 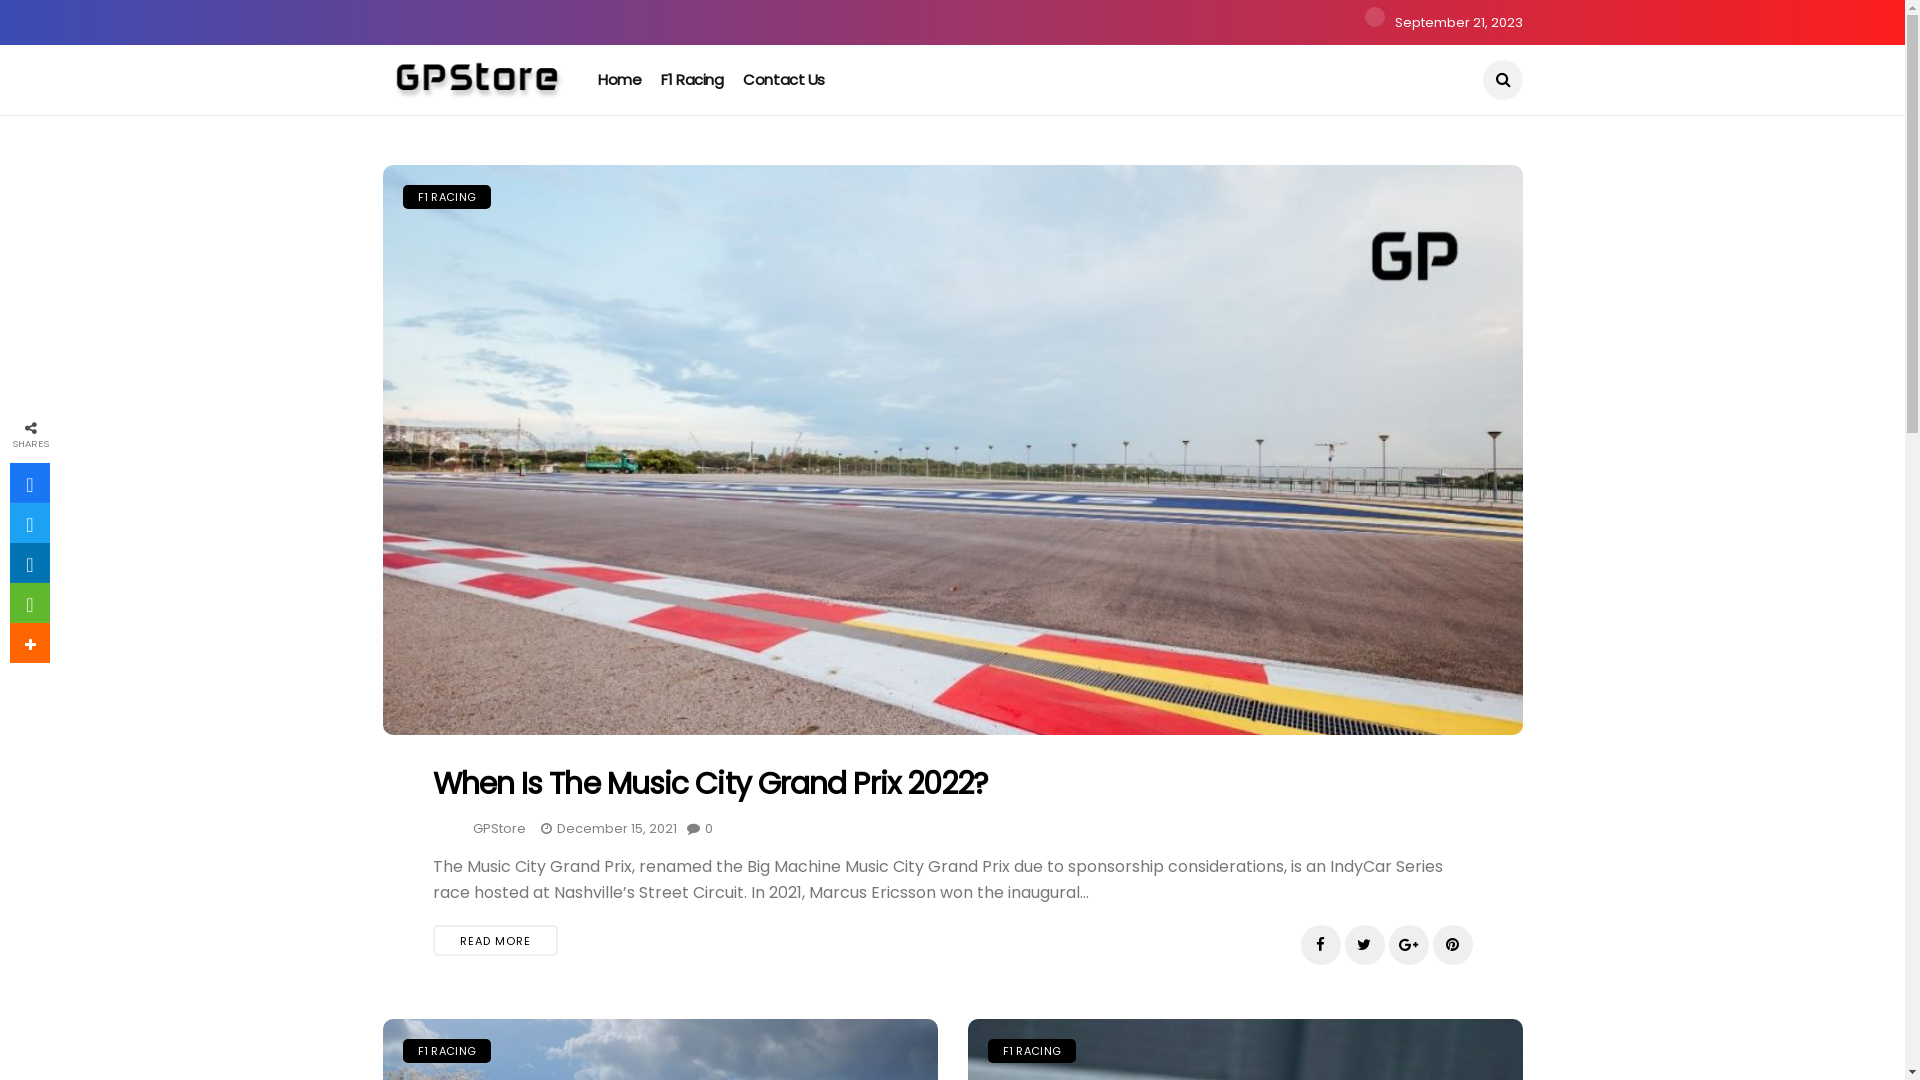 I want to click on Share this on Facebook, so click(x=30, y=483).